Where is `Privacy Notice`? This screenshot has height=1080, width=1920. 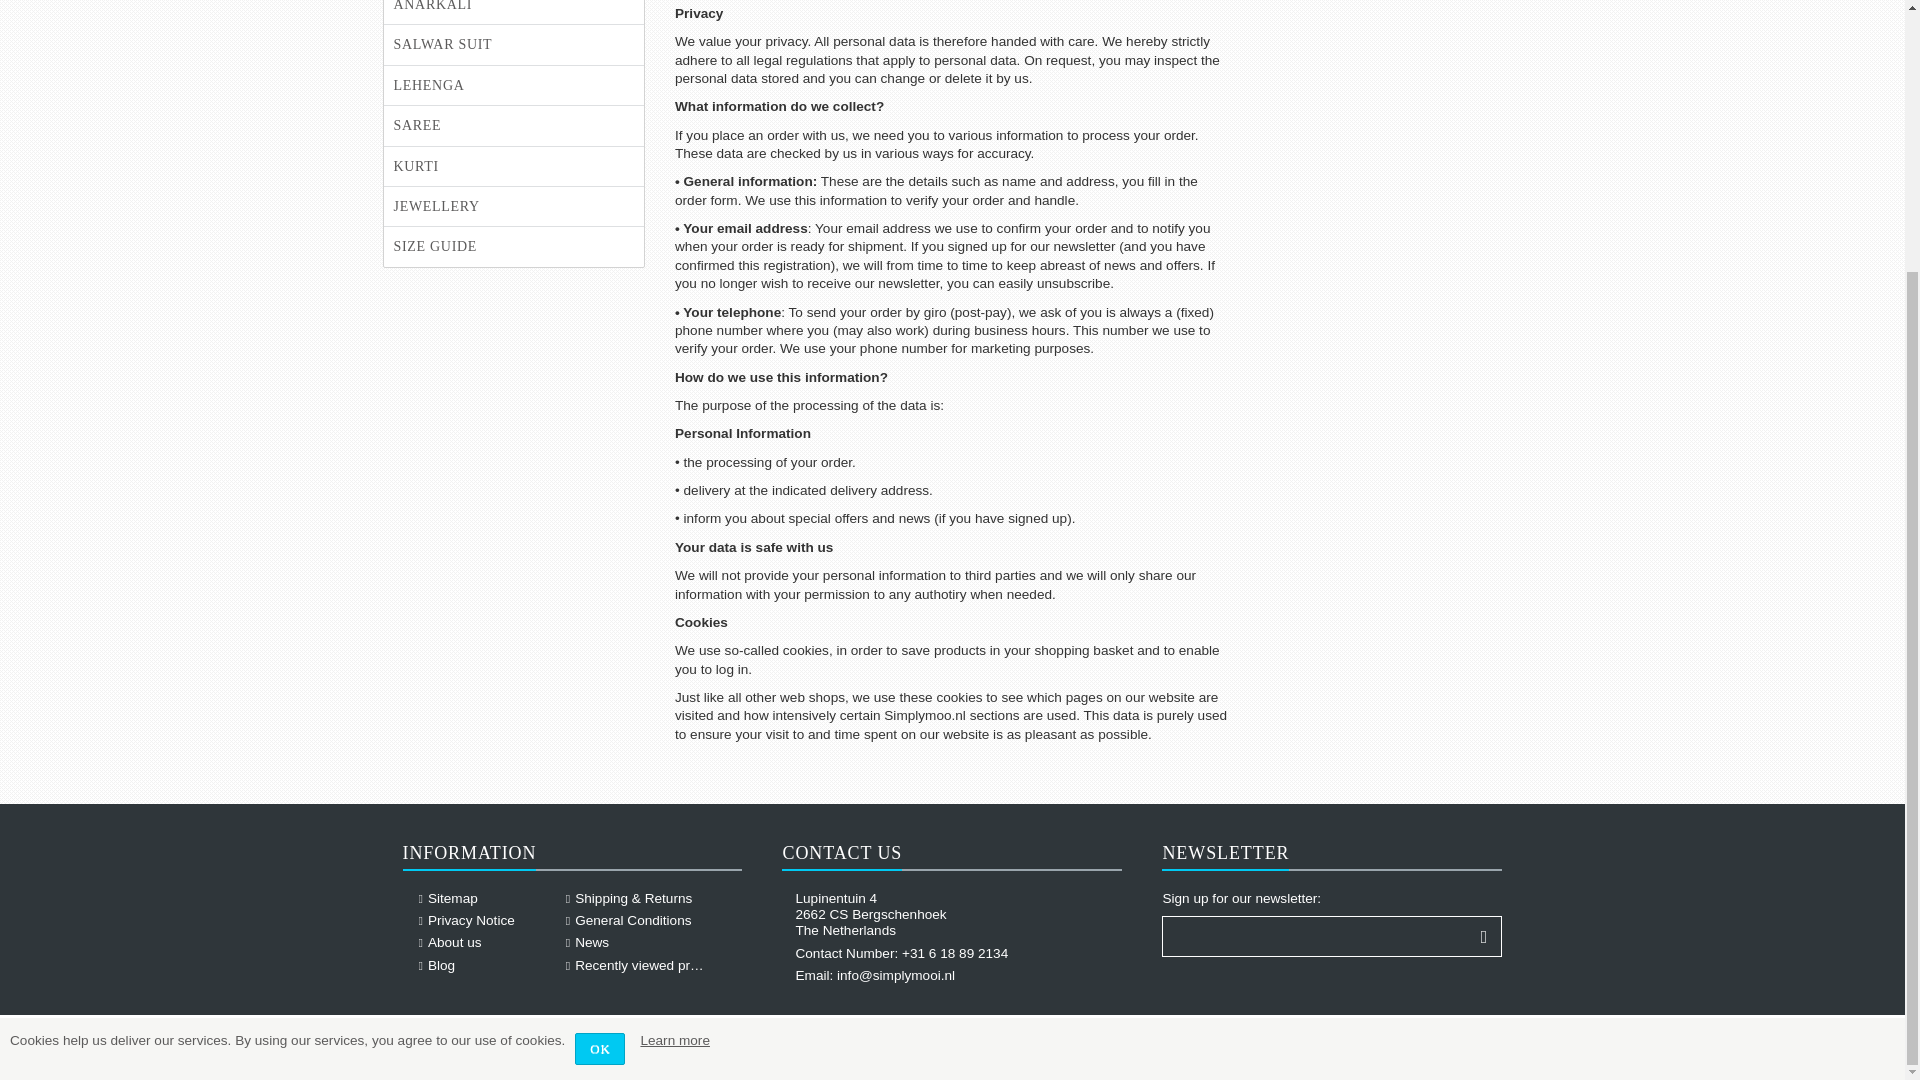
Privacy Notice is located at coordinates (471, 920).